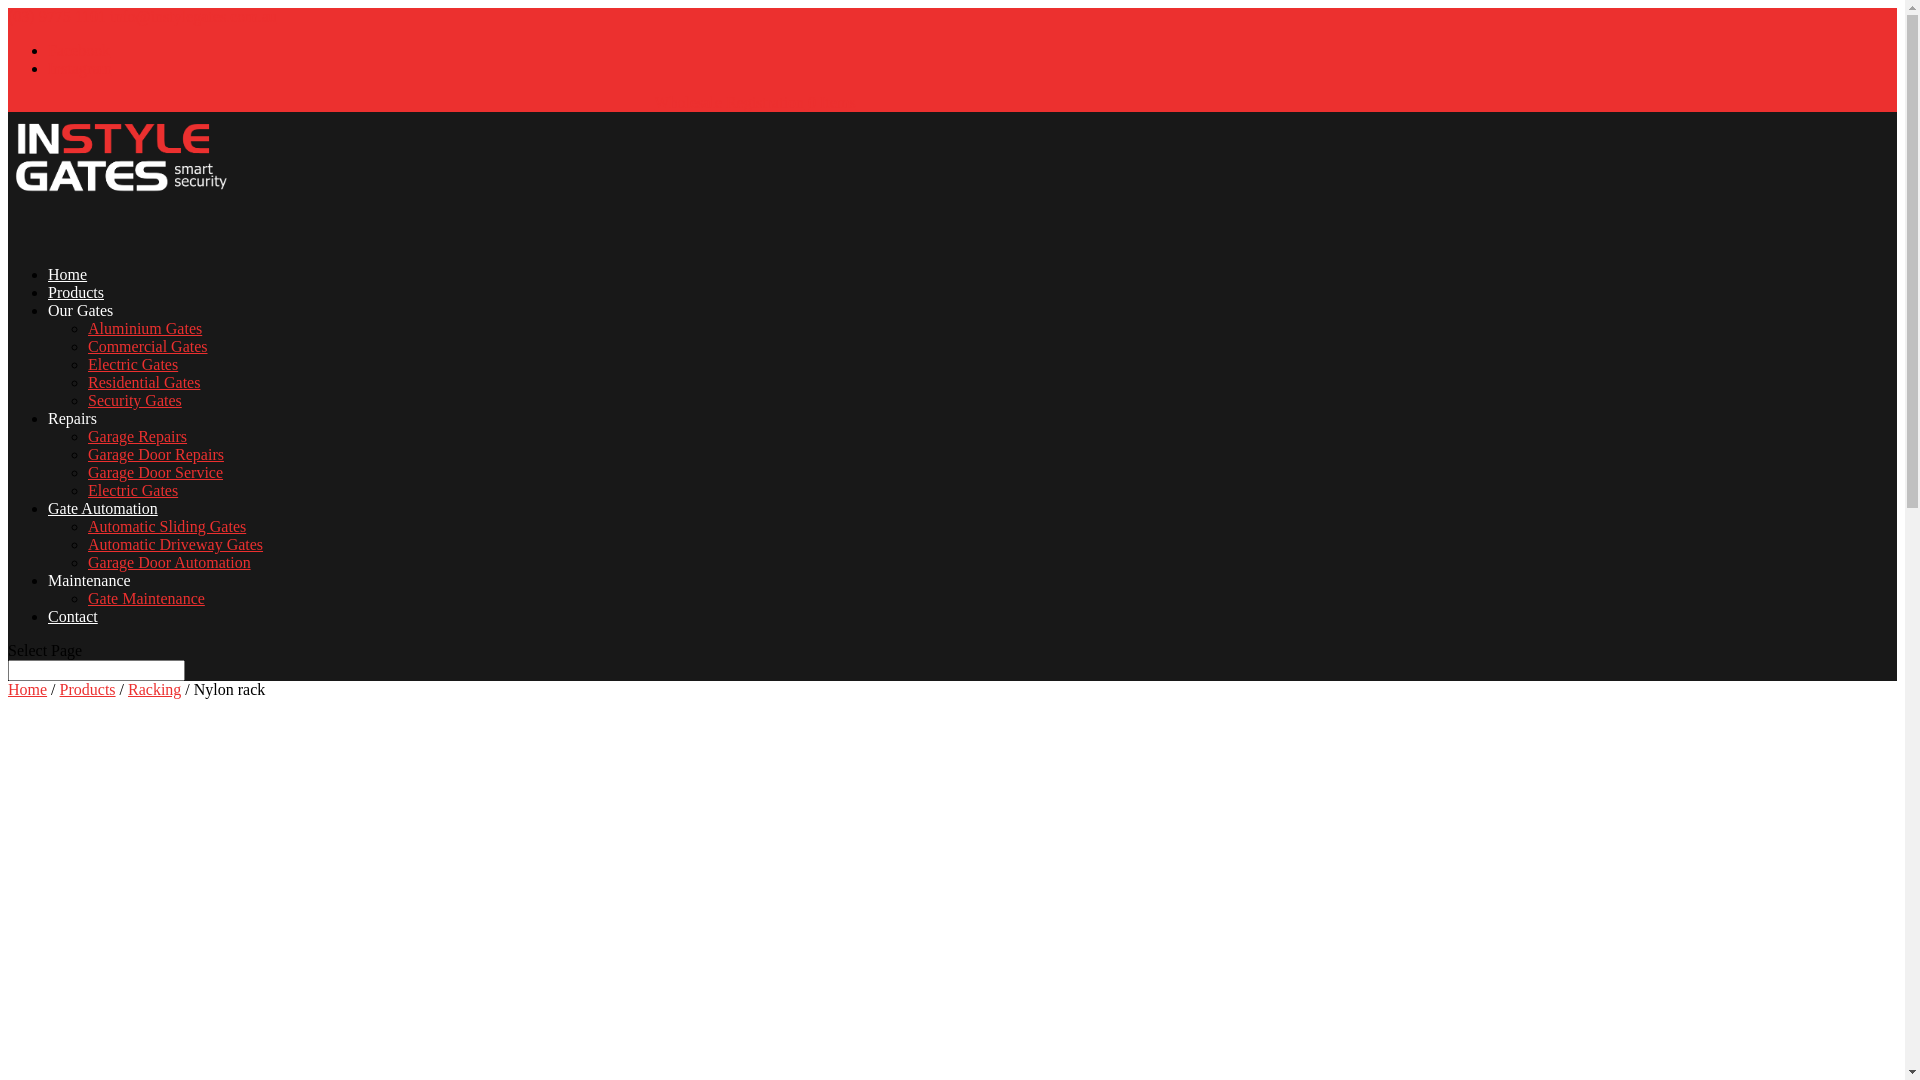  Describe the element at coordinates (154, 690) in the screenshot. I see `Racking` at that location.